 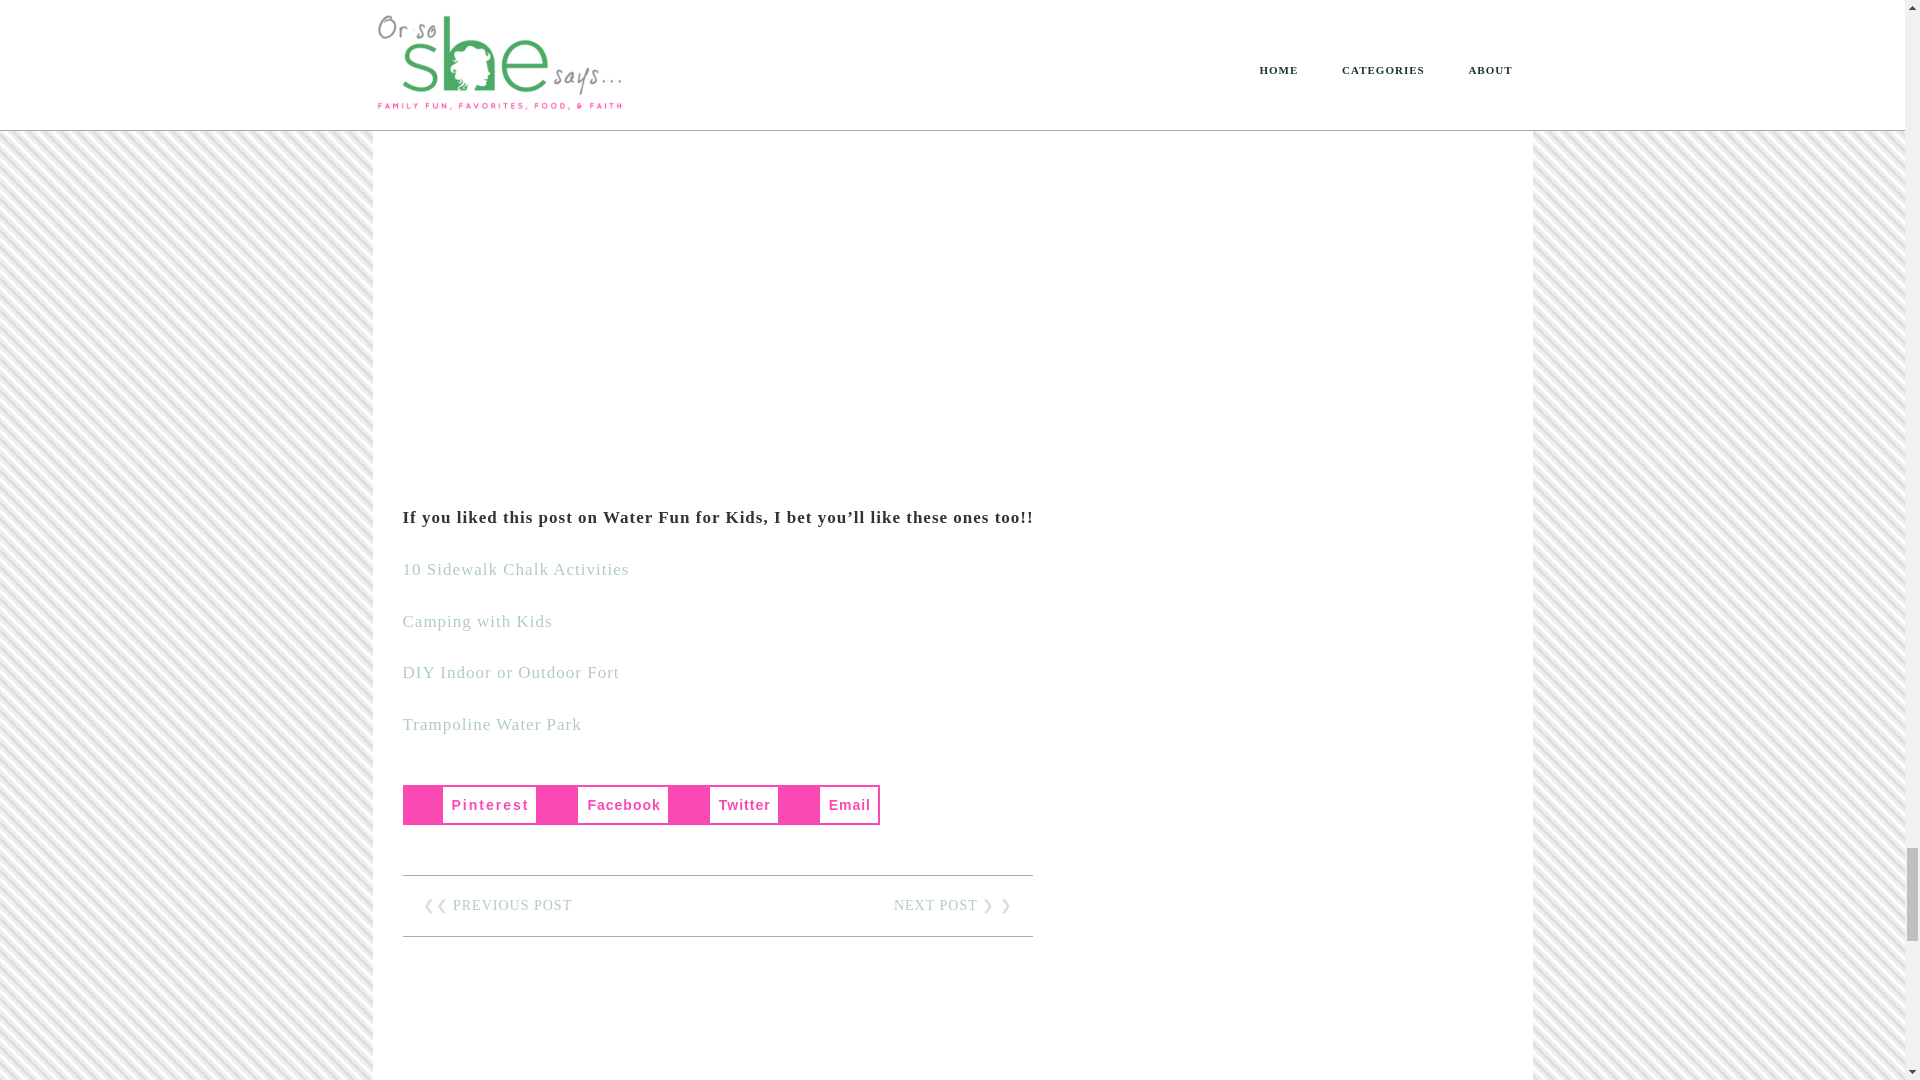 What do you see at coordinates (829, 805) in the screenshot?
I see `Send over email` at bounding box center [829, 805].